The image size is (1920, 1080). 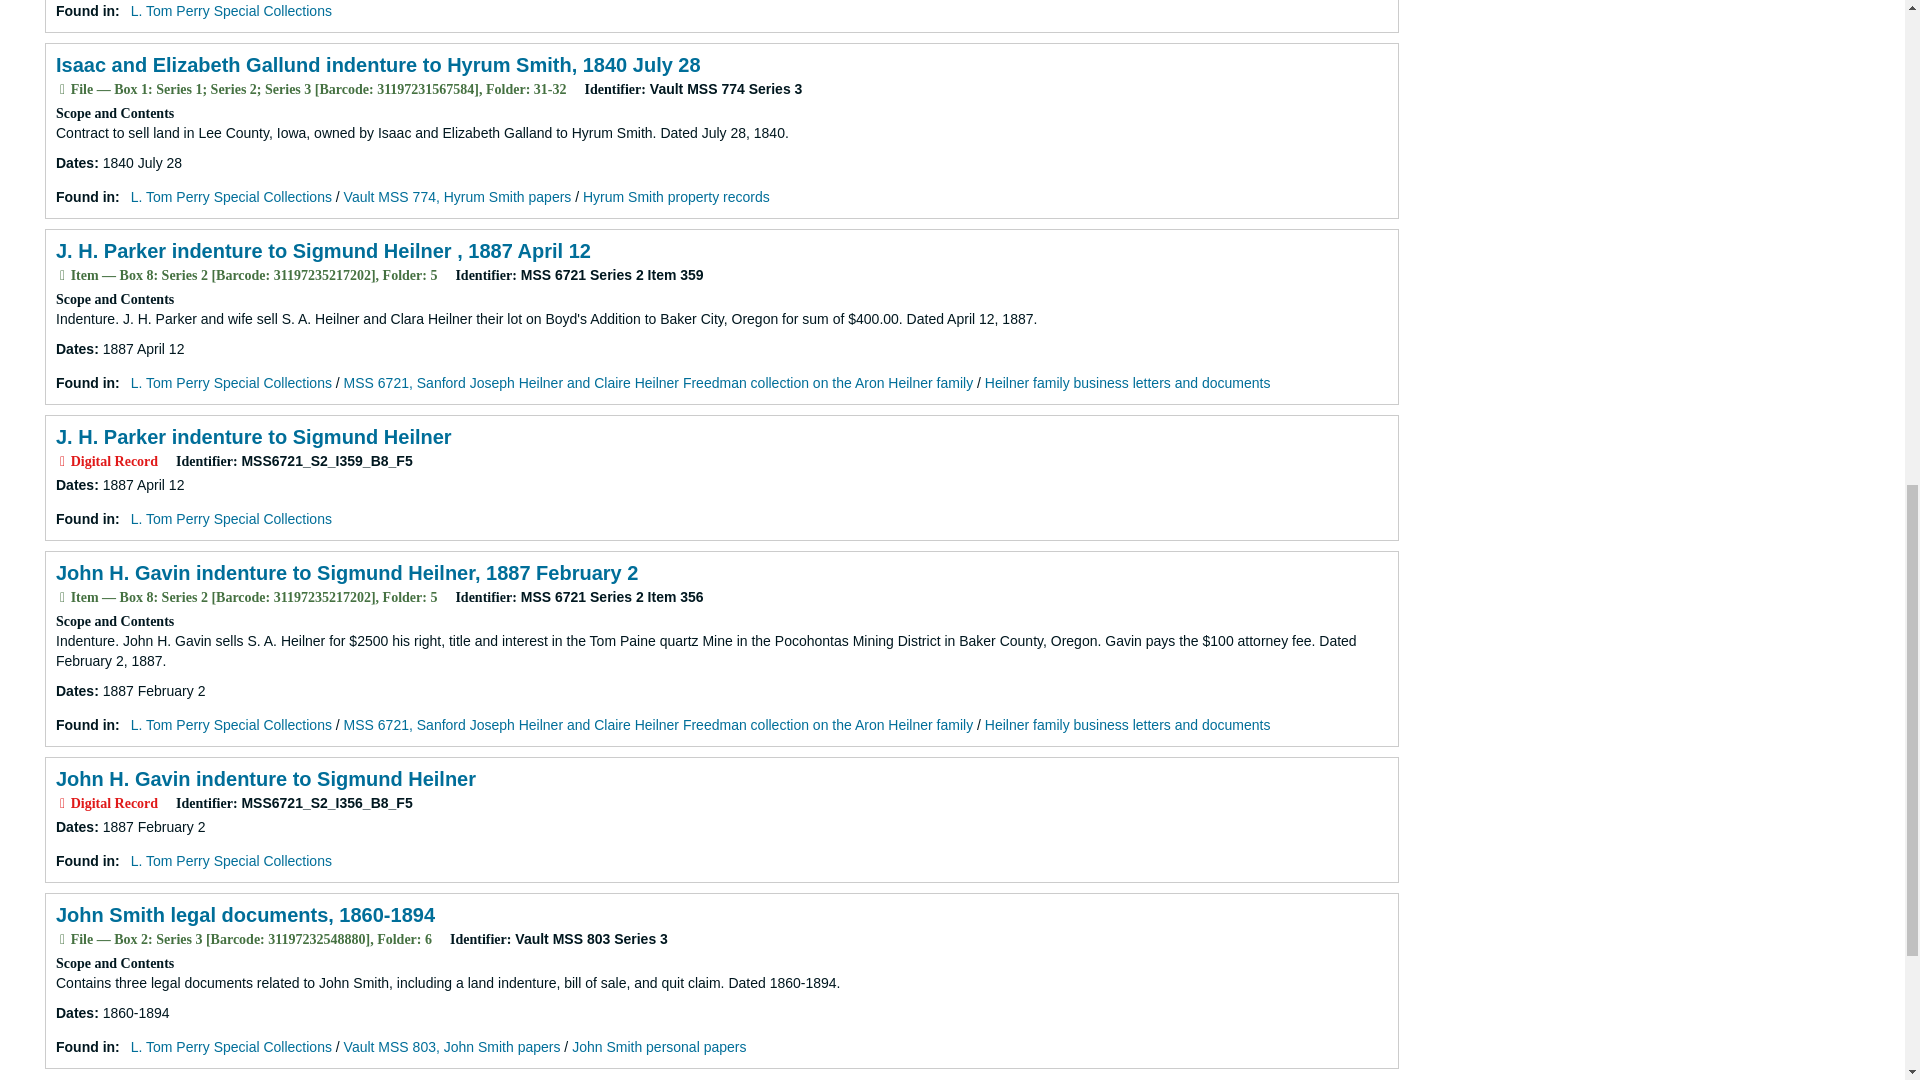 What do you see at coordinates (74, 349) in the screenshot?
I see `translation missing: en.dates` at bounding box center [74, 349].